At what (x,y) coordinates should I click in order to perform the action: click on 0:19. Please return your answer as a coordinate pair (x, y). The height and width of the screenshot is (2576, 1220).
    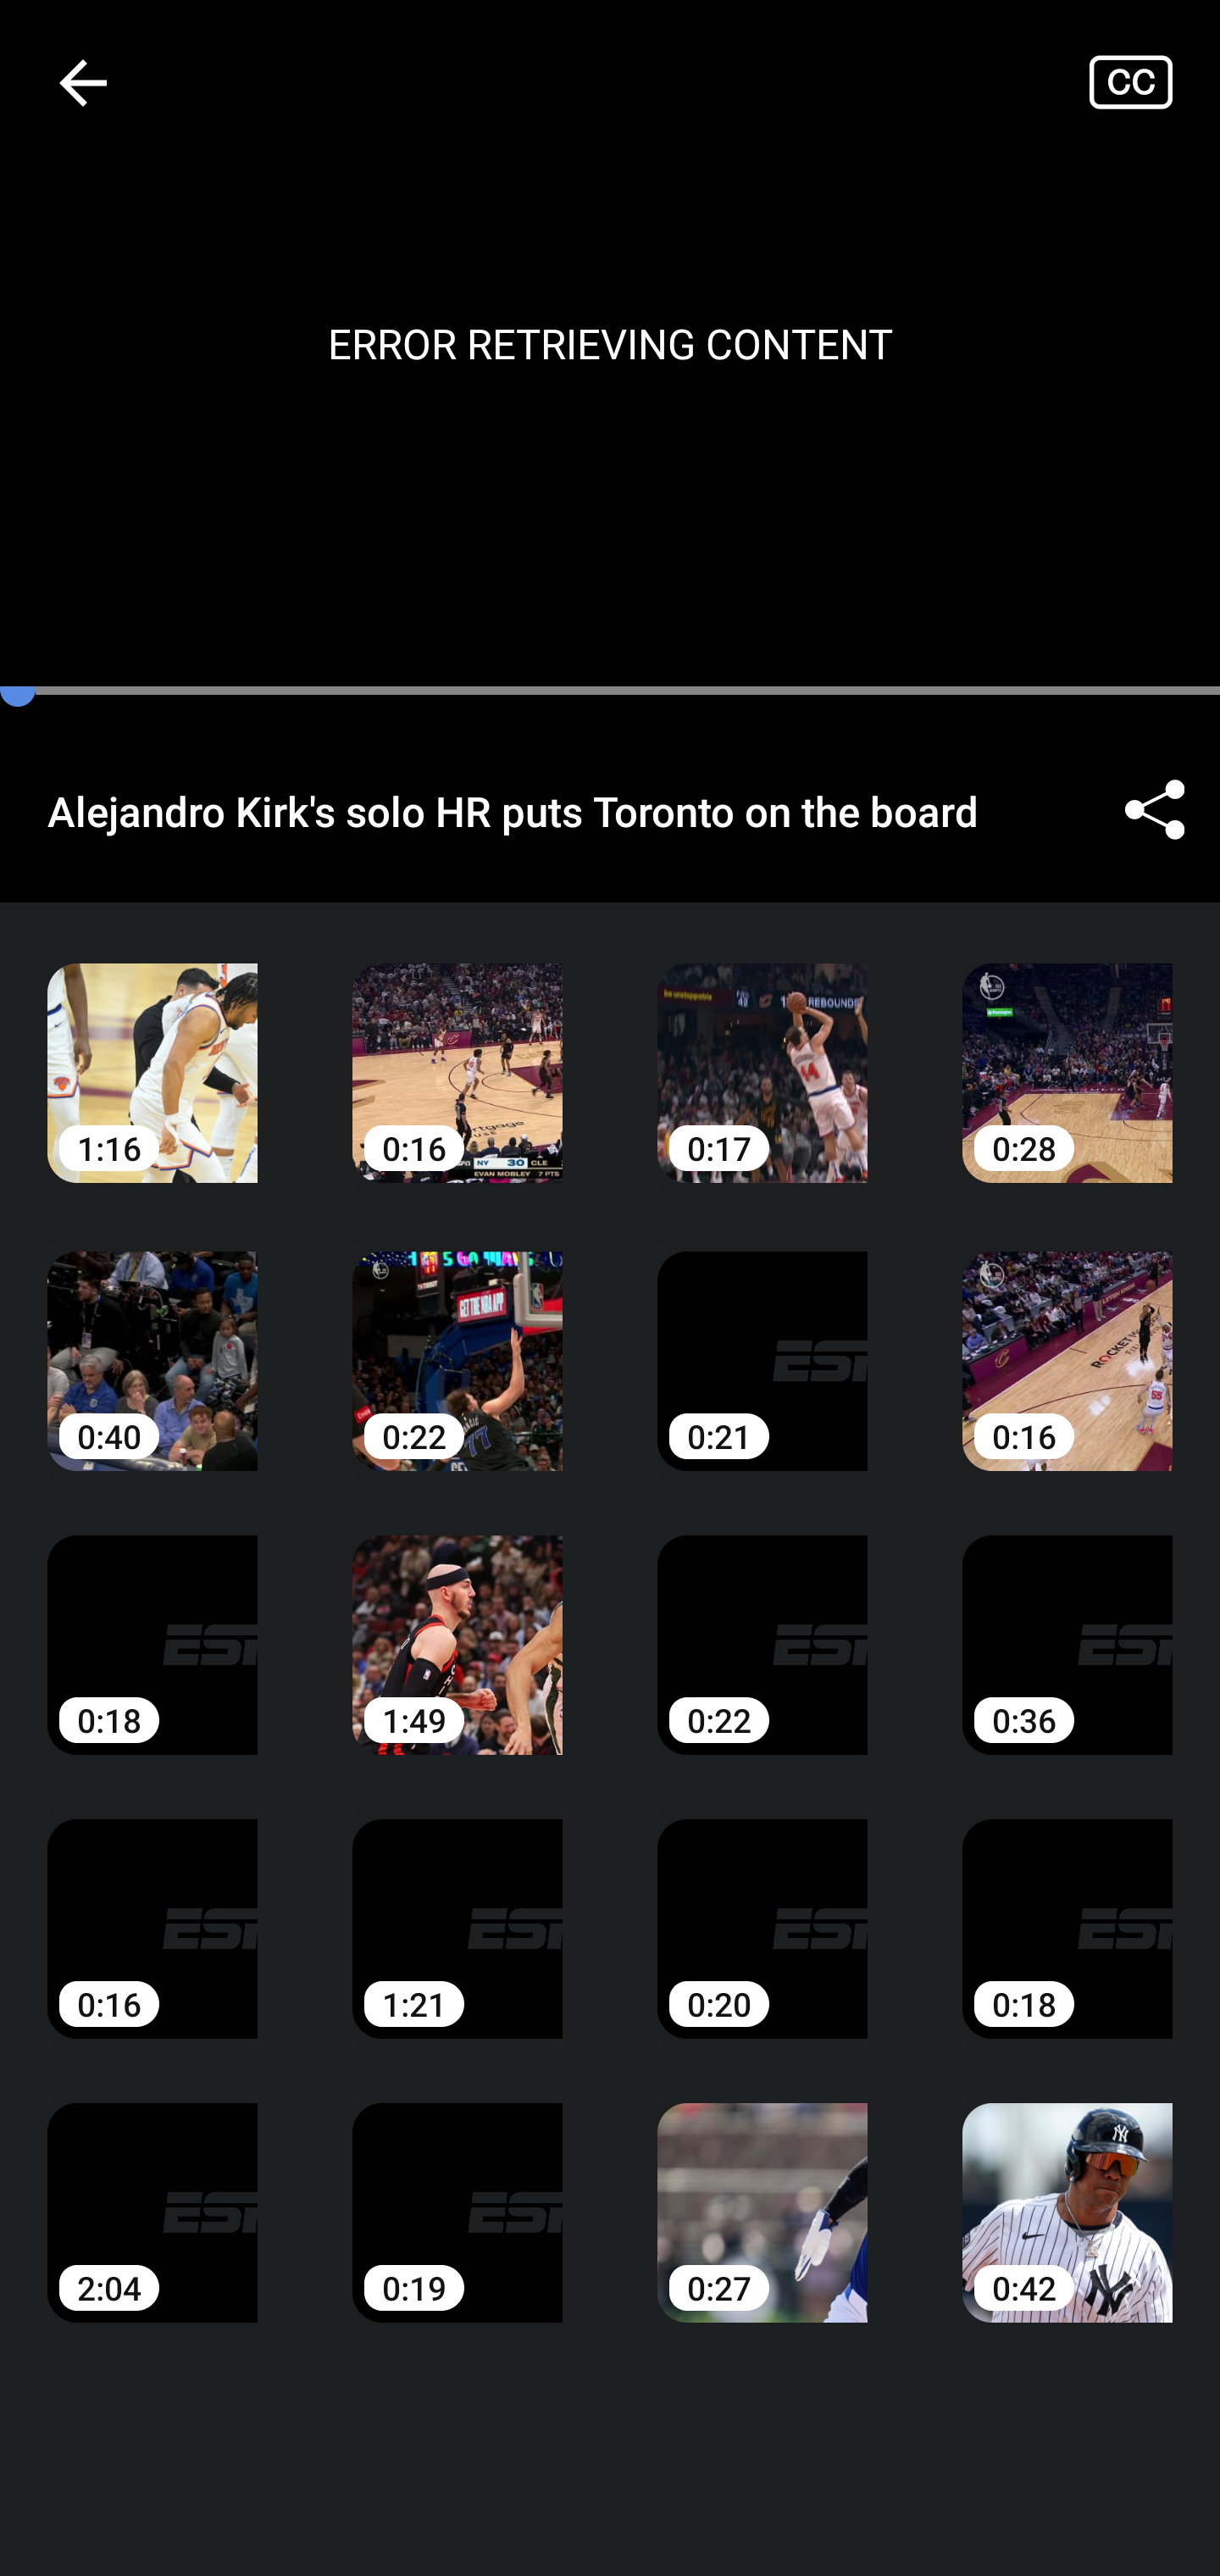
    Looking at the image, I should click on (457, 2190).